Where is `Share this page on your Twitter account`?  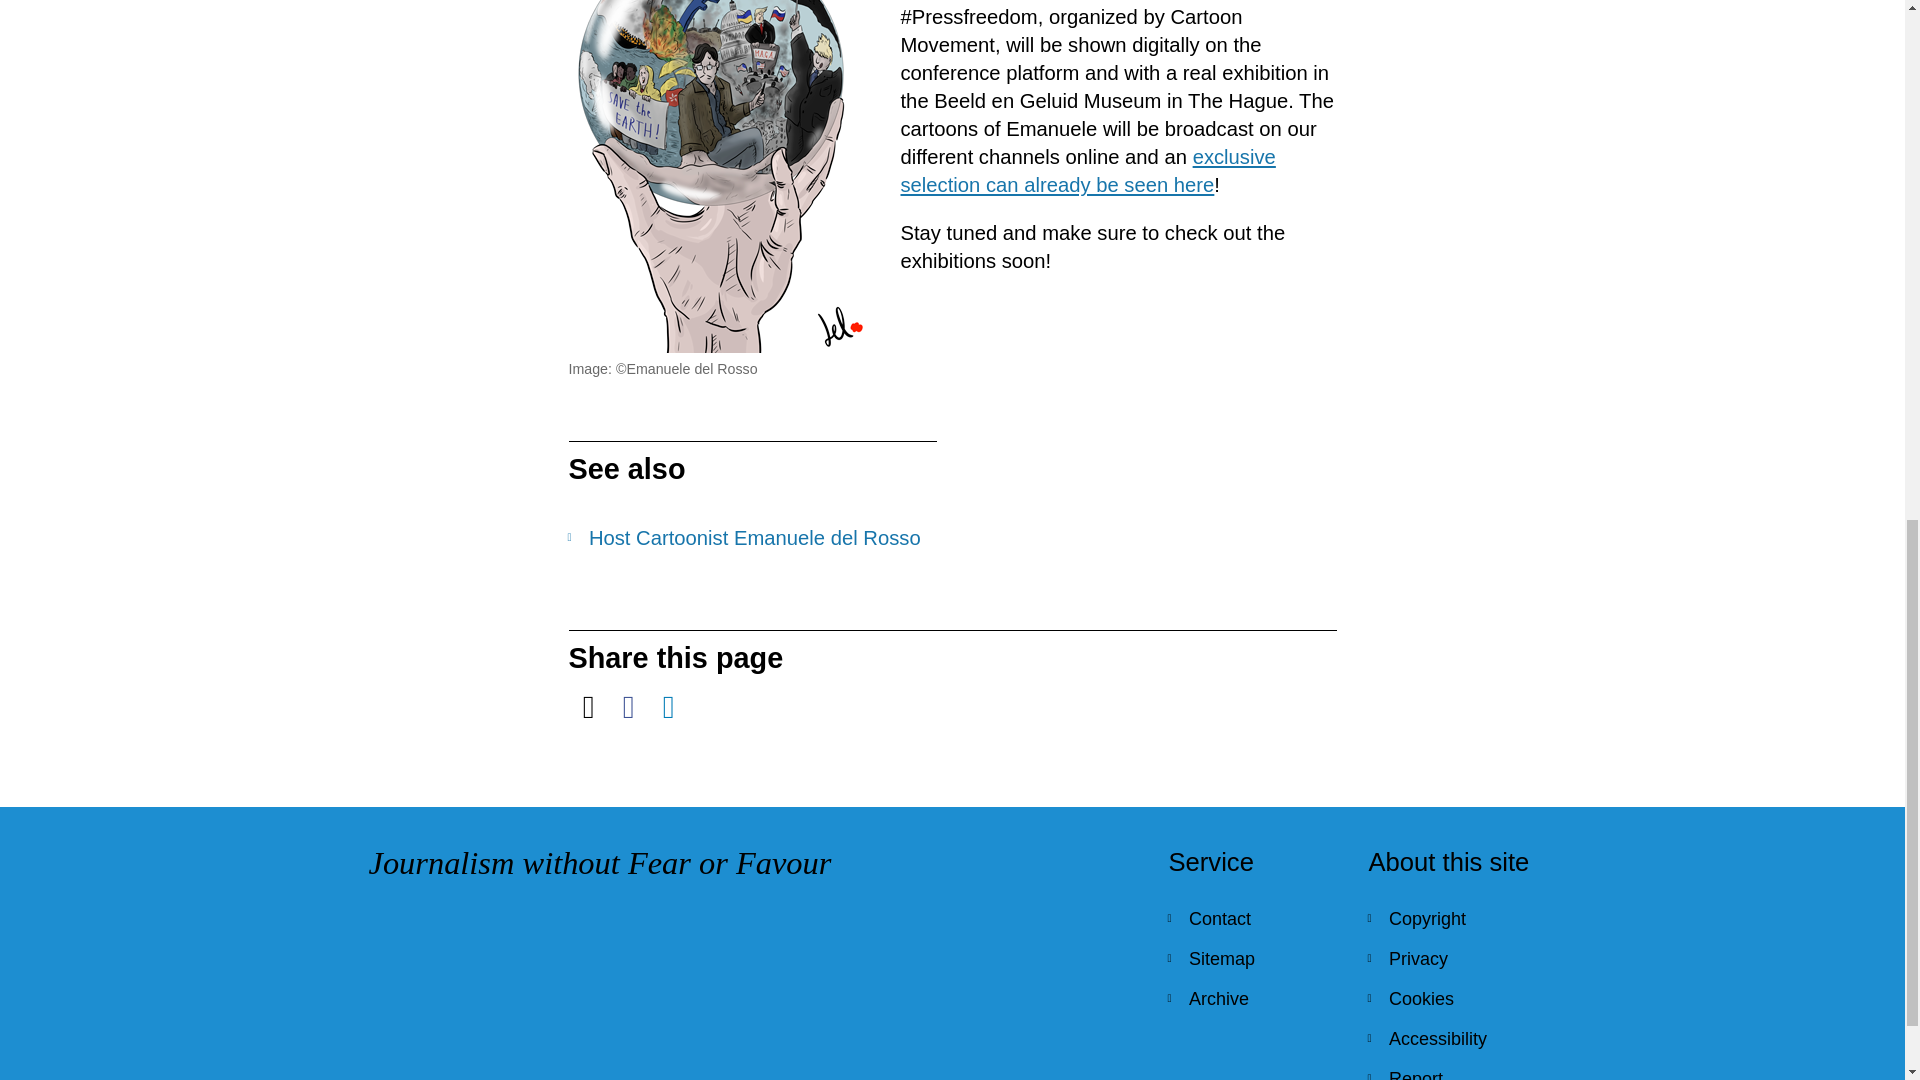
Share this page on your Twitter account is located at coordinates (588, 706).